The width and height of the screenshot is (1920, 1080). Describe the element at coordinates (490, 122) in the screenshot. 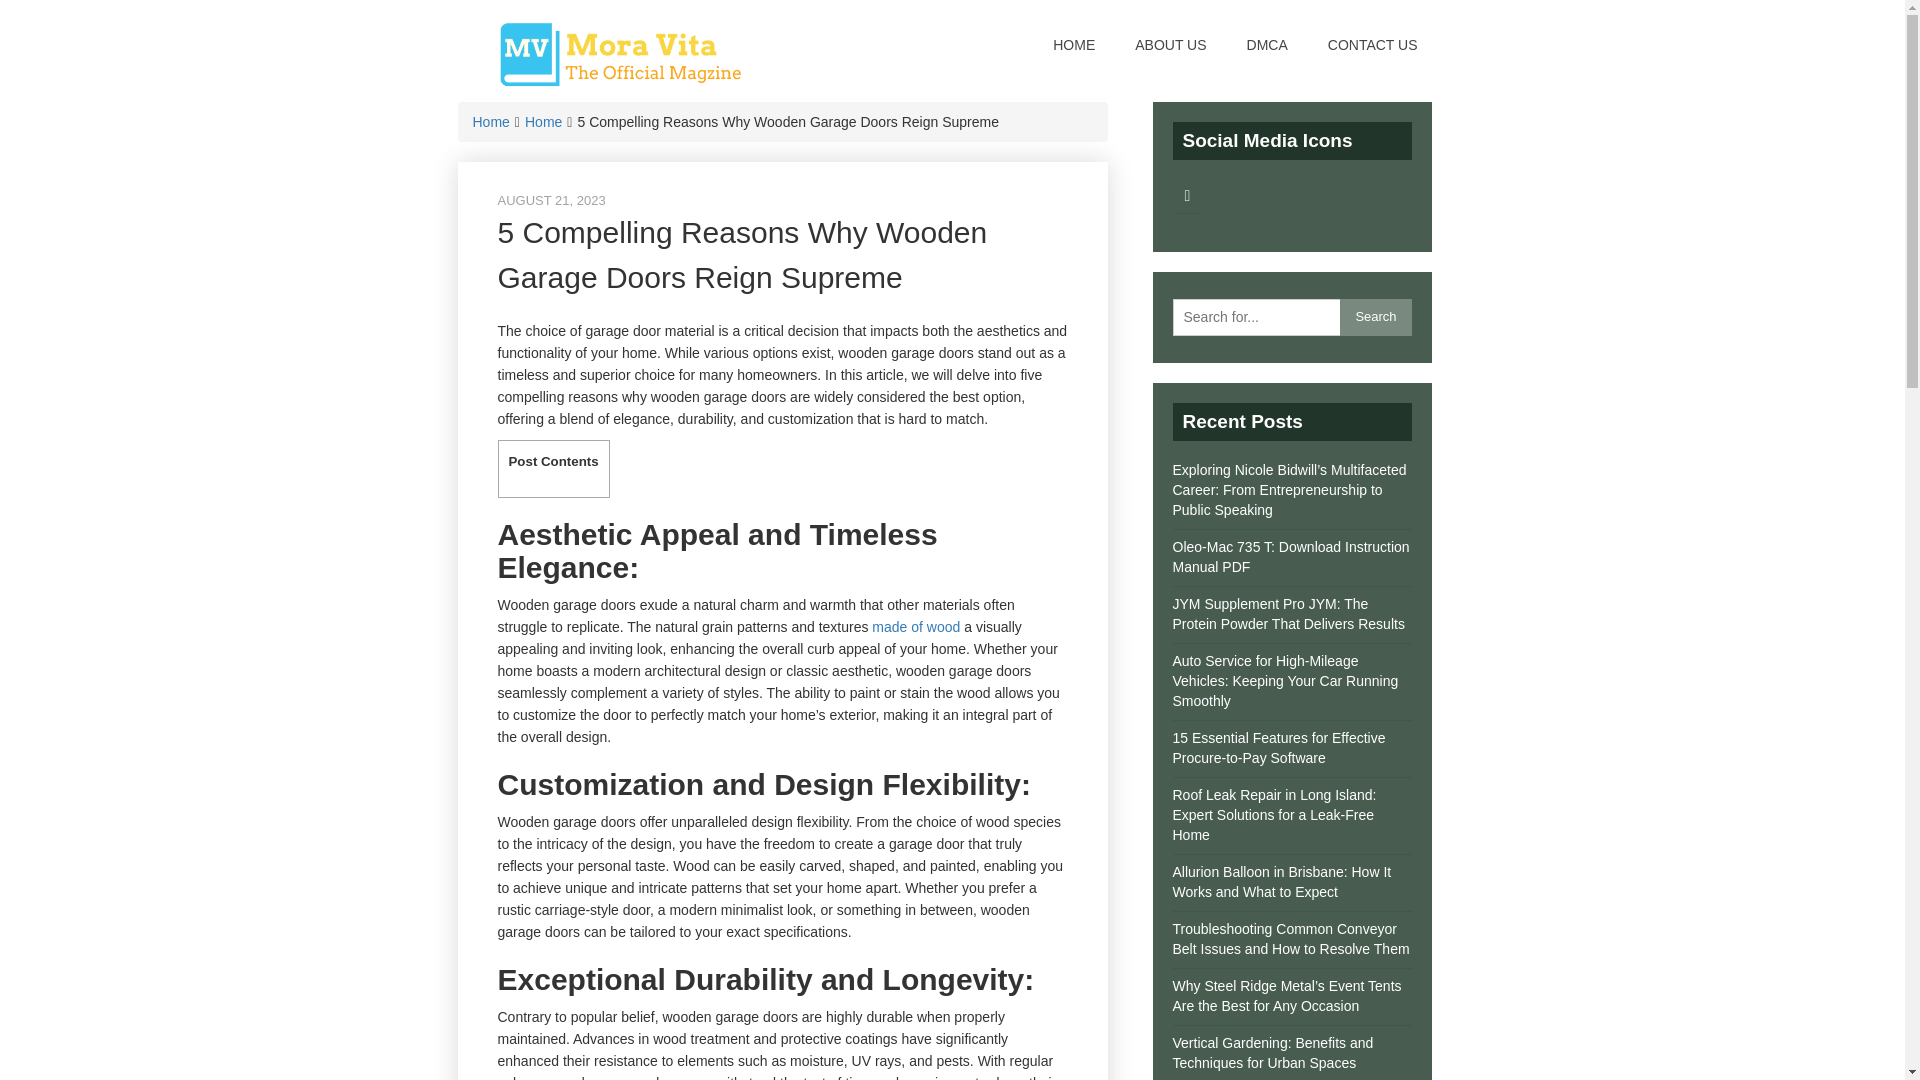

I see `Home` at that location.